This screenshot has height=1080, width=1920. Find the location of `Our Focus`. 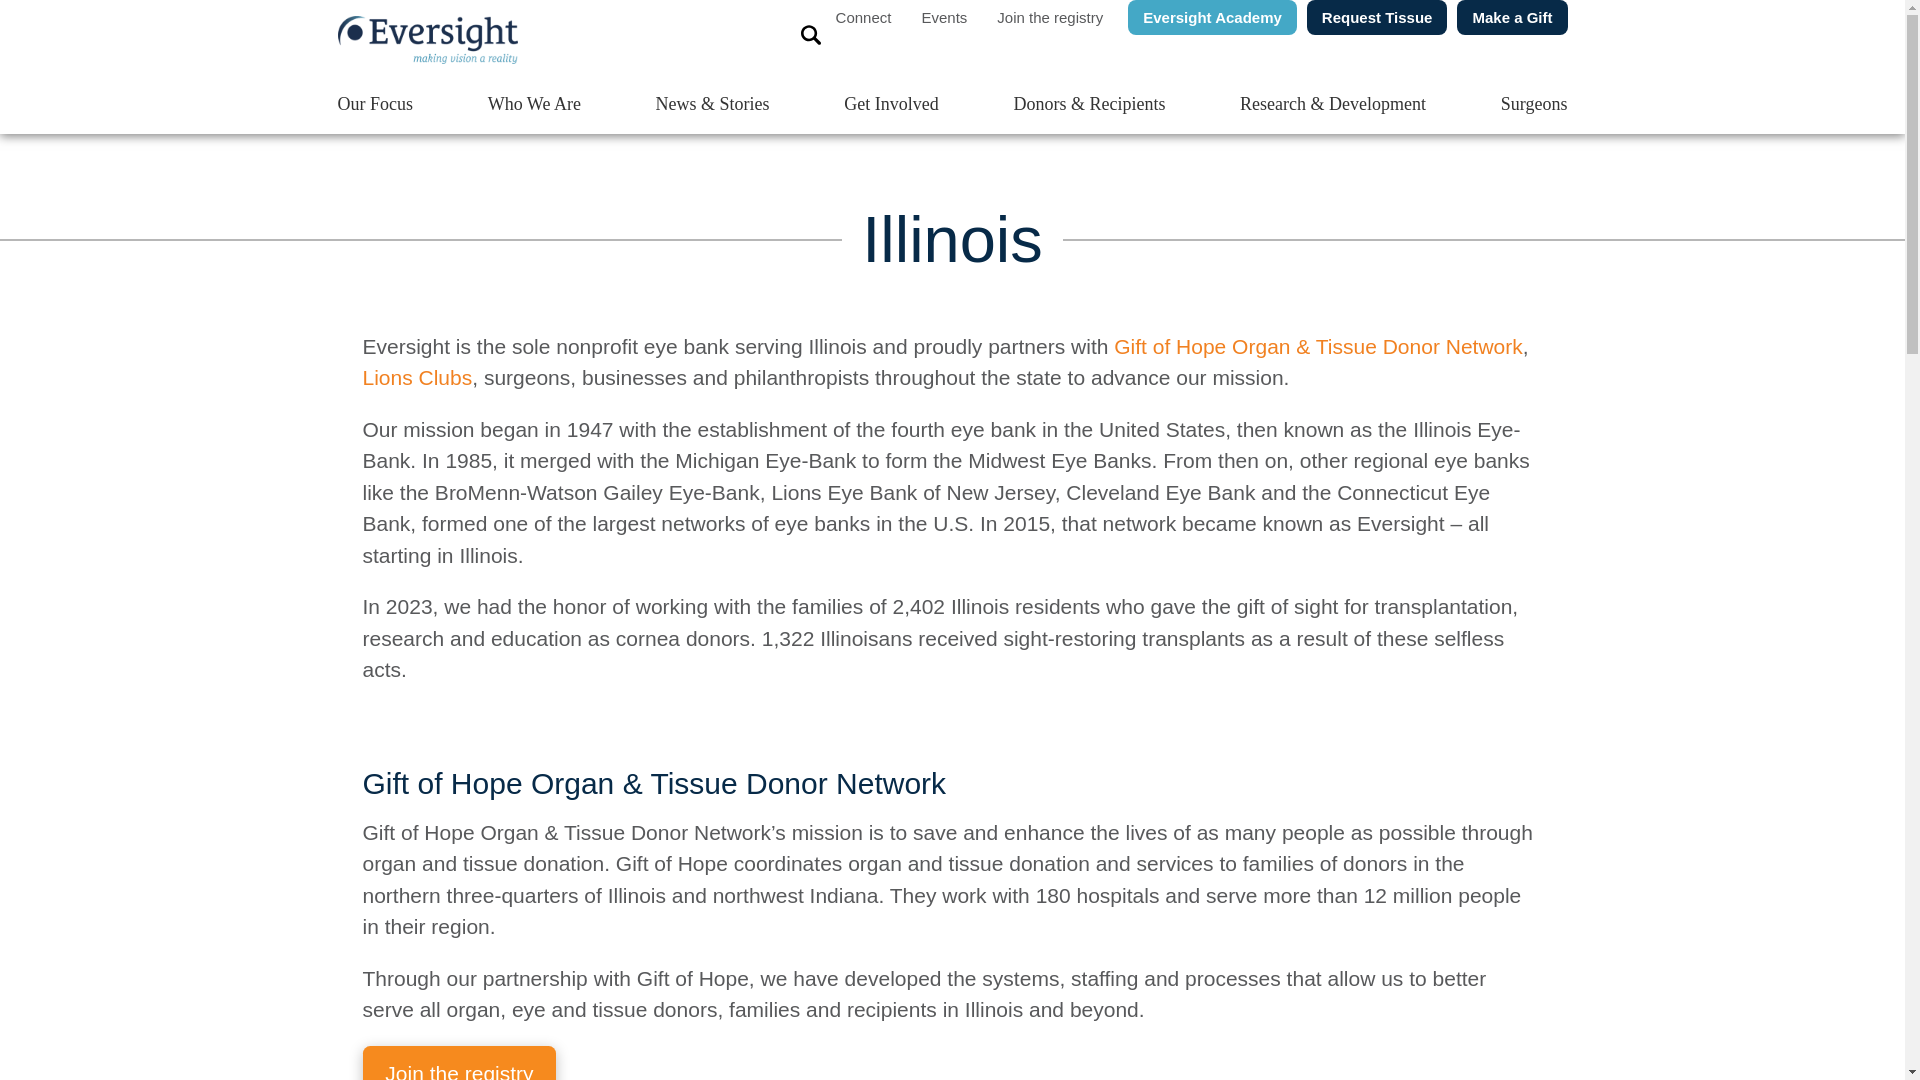

Our Focus is located at coordinates (376, 104).